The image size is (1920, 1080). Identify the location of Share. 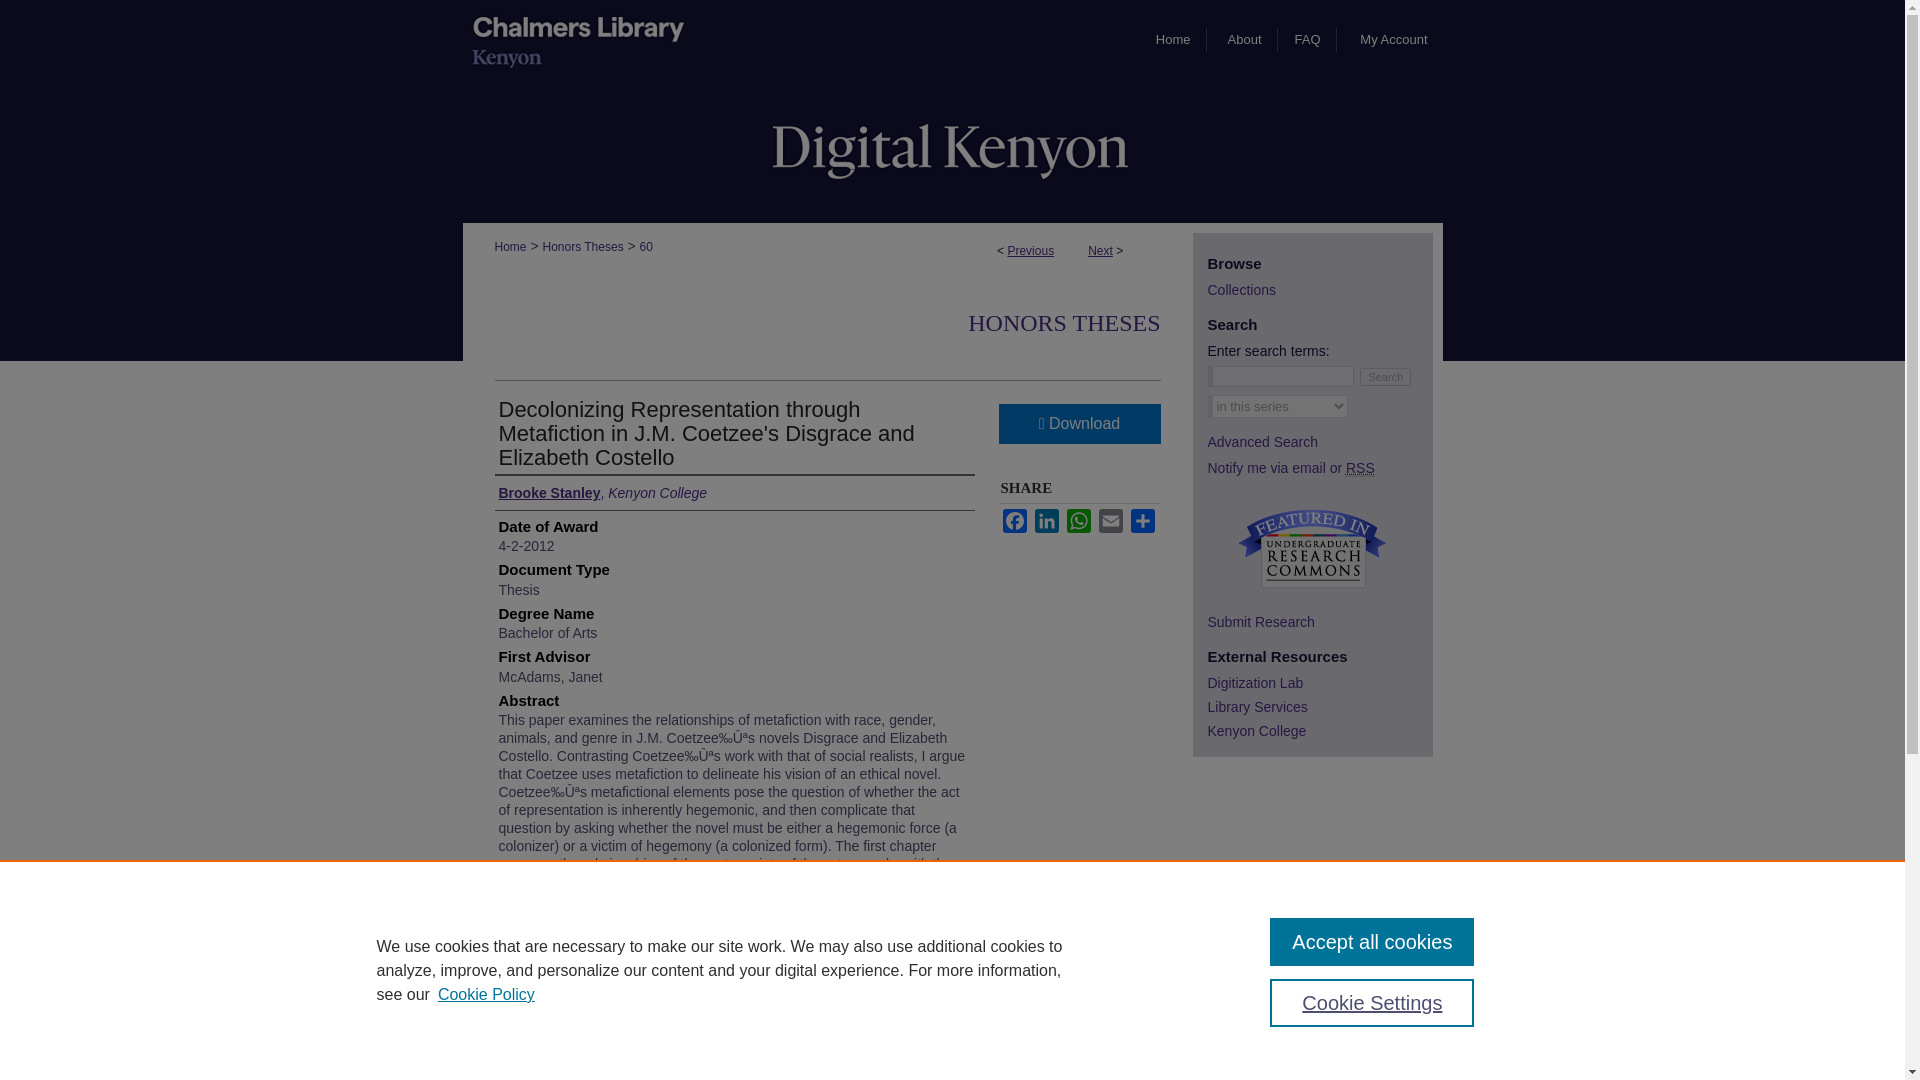
(1142, 520).